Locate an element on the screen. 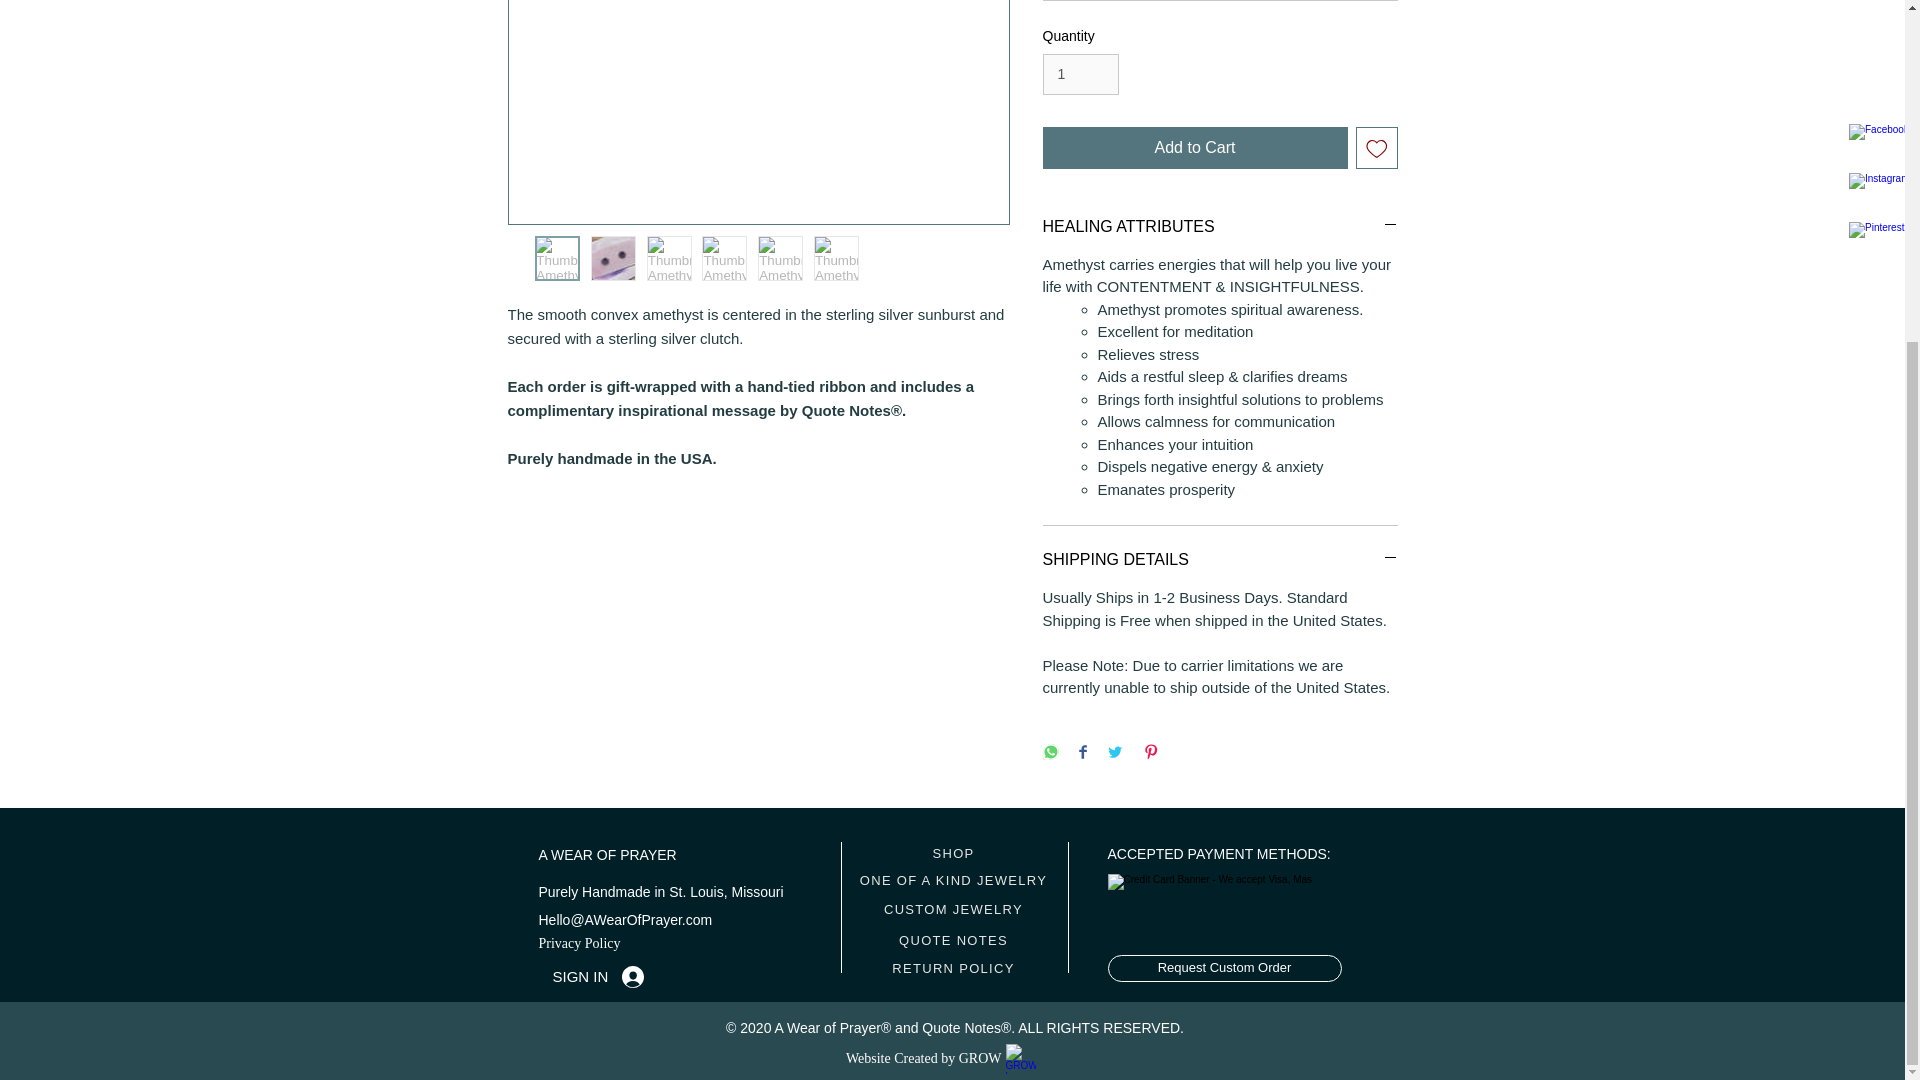  A WEAR OF PRAYER is located at coordinates (606, 854).